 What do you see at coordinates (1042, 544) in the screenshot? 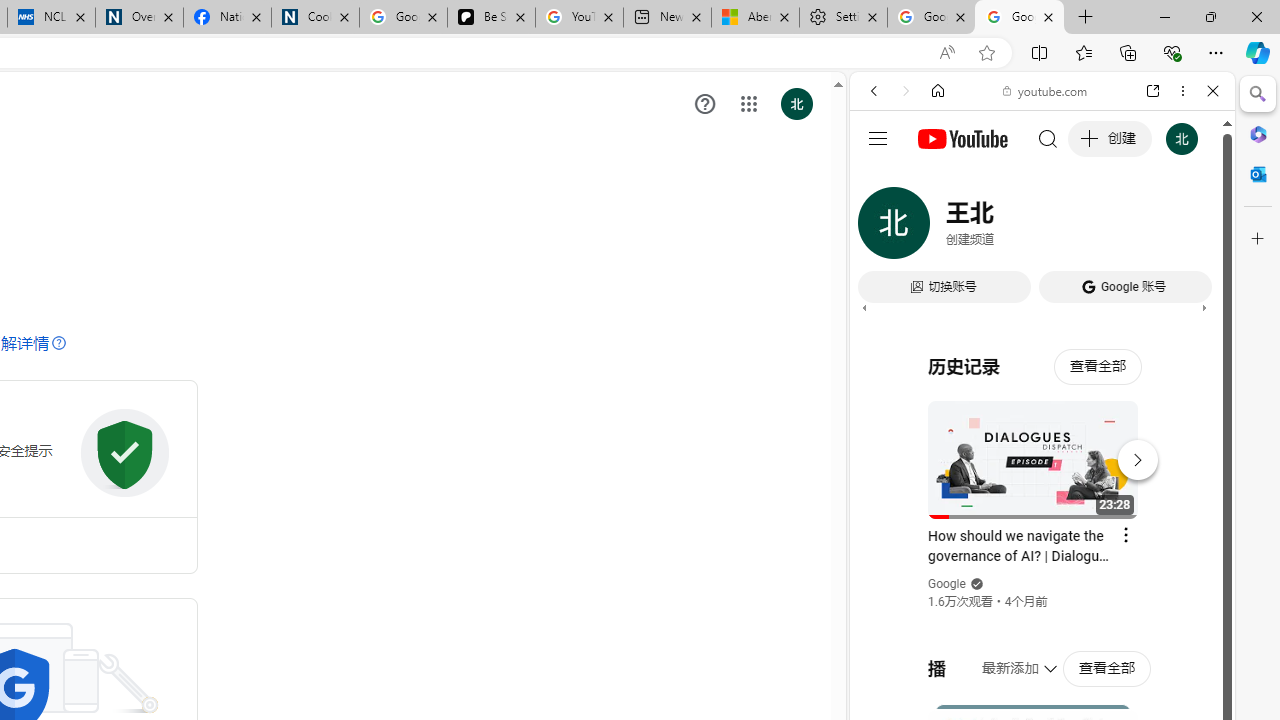
I see `Music` at bounding box center [1042, 544].